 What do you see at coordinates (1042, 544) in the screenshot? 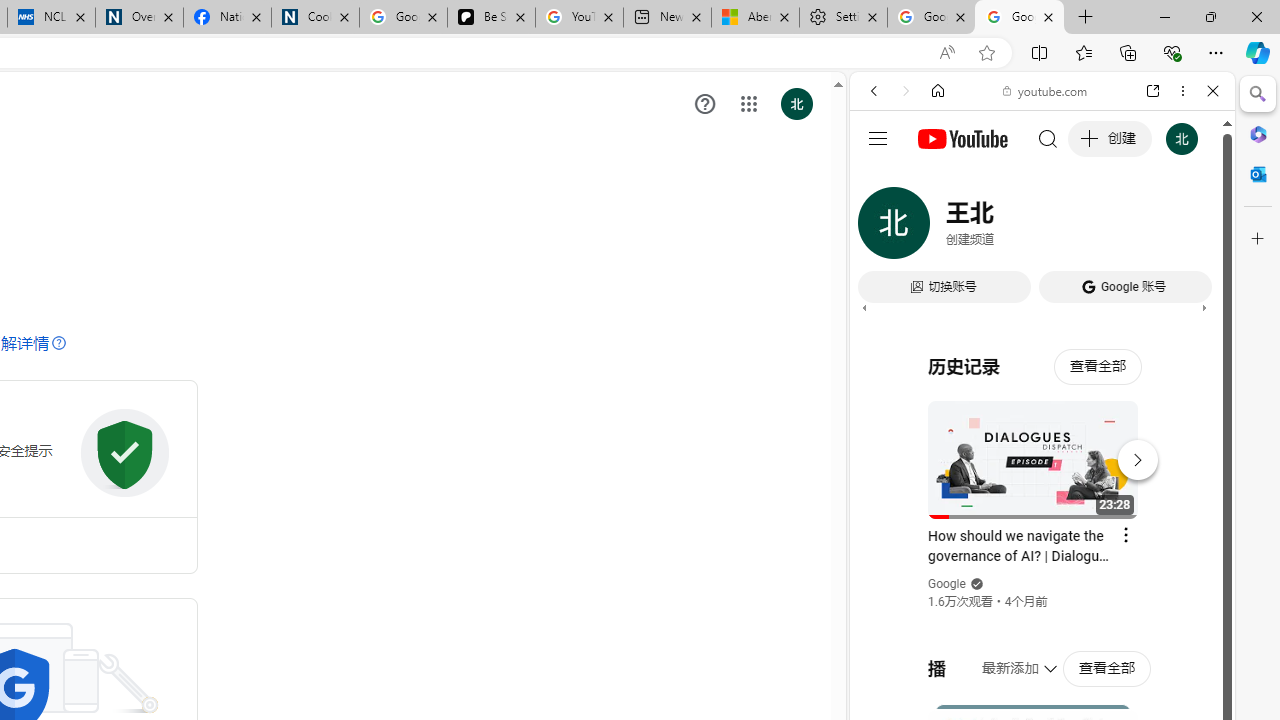
I see `Music` at bounding box center [1042, 544].